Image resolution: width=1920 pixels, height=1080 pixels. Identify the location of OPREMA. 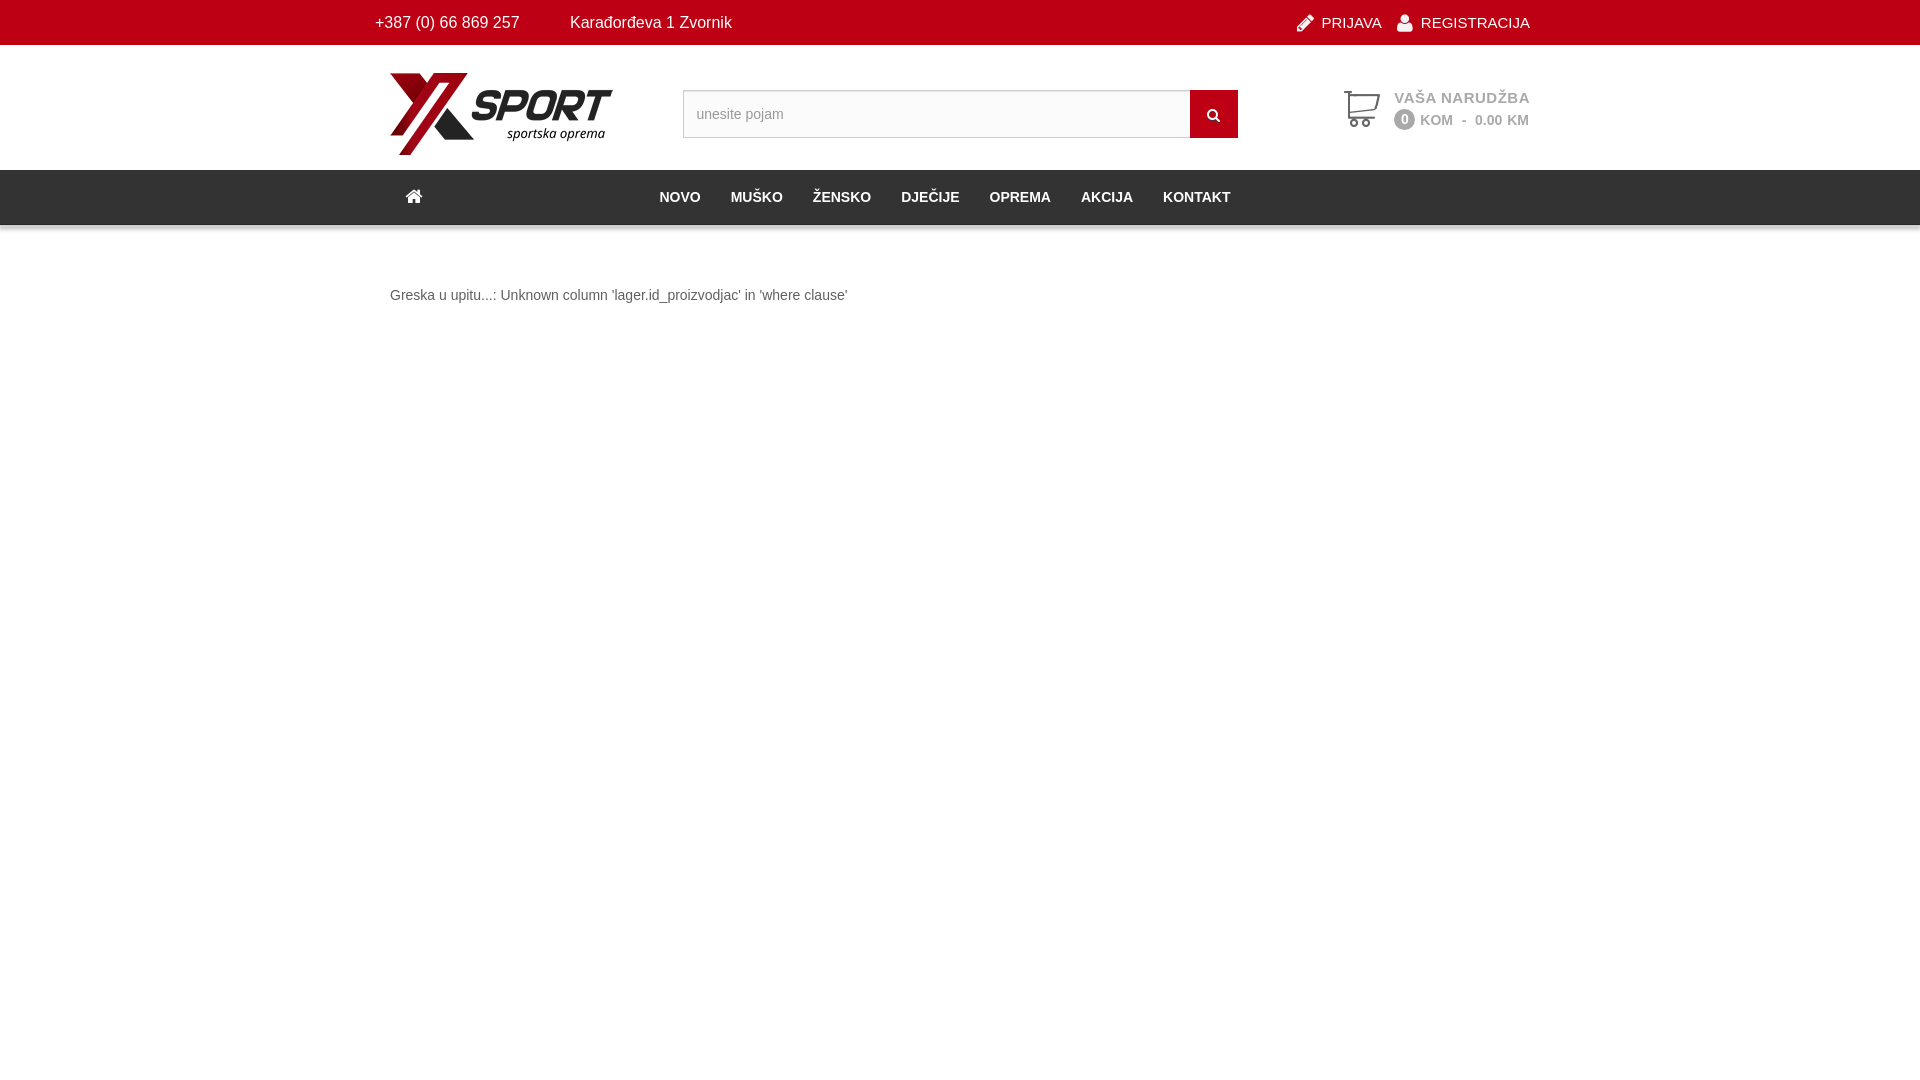
(1020, 197).